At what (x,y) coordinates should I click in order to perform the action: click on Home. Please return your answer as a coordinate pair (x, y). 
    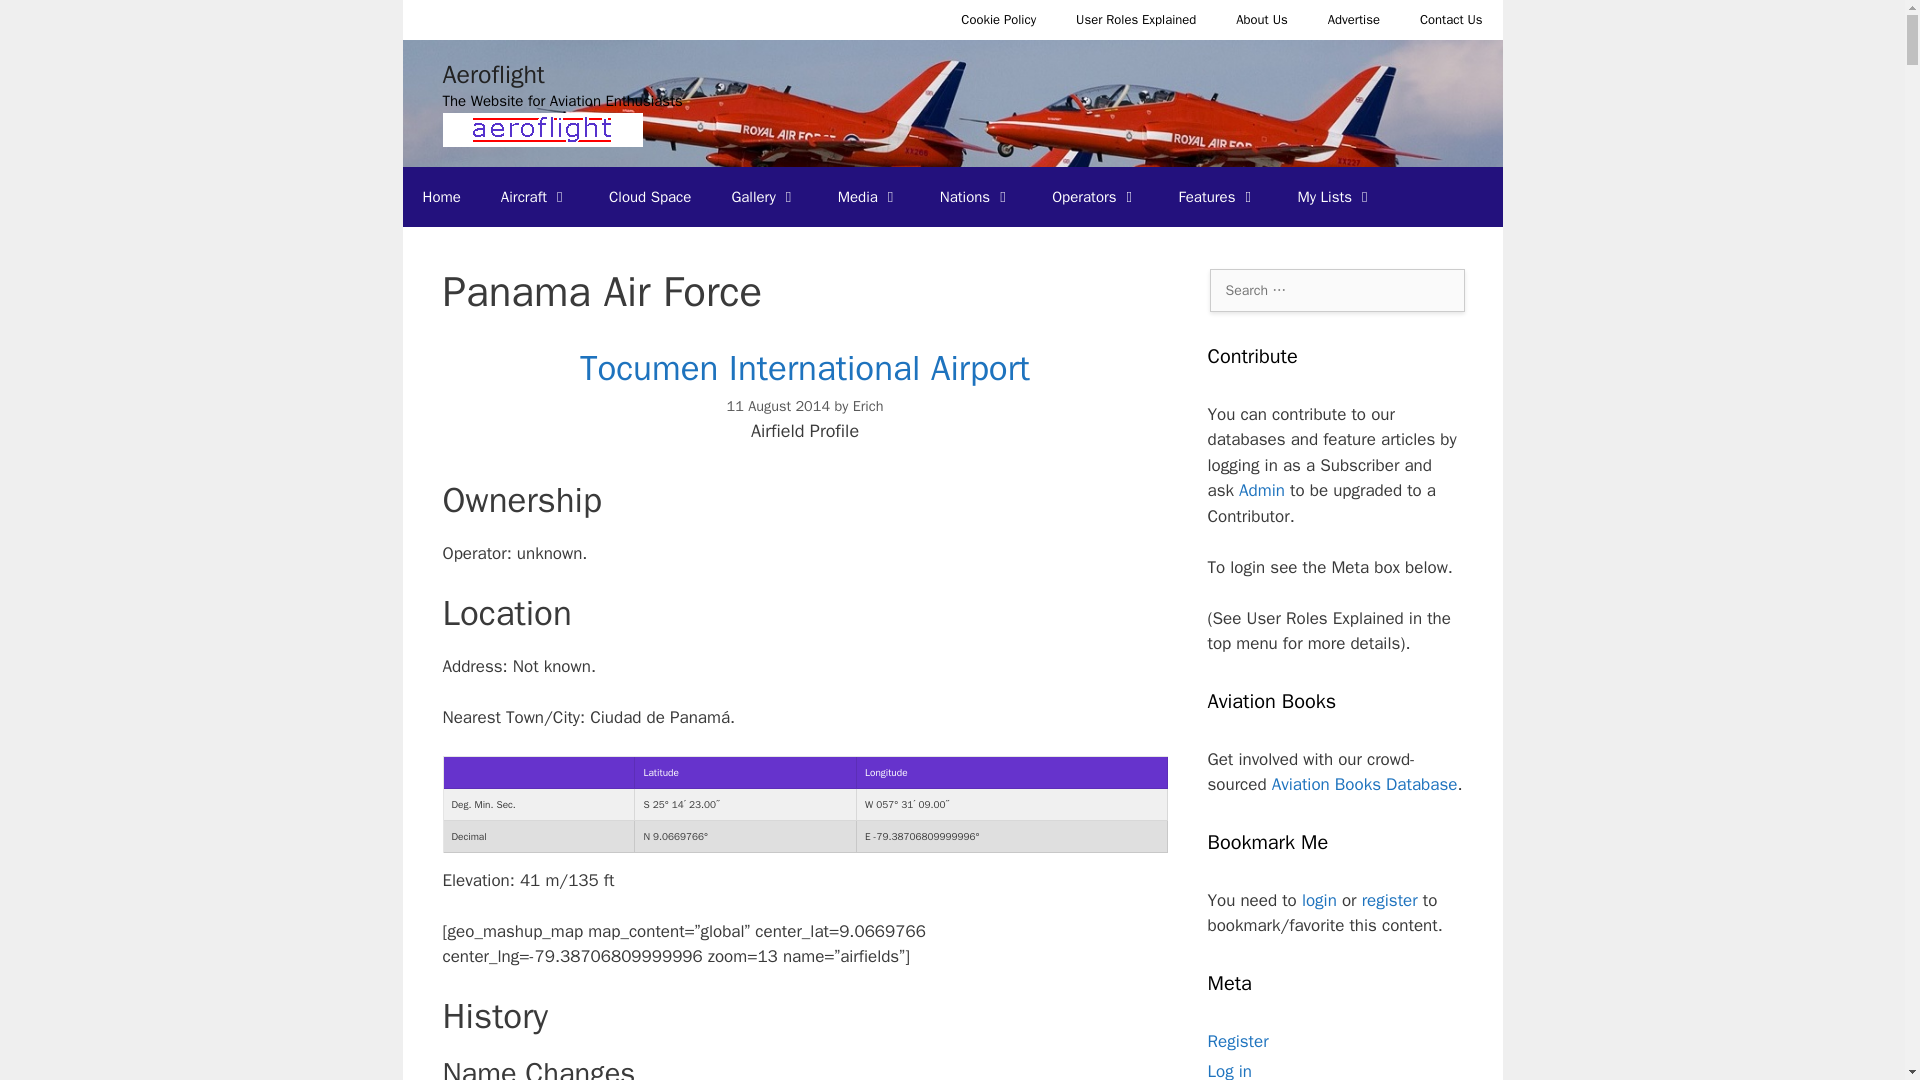
    Looking at the image, I should click on (440, 196).